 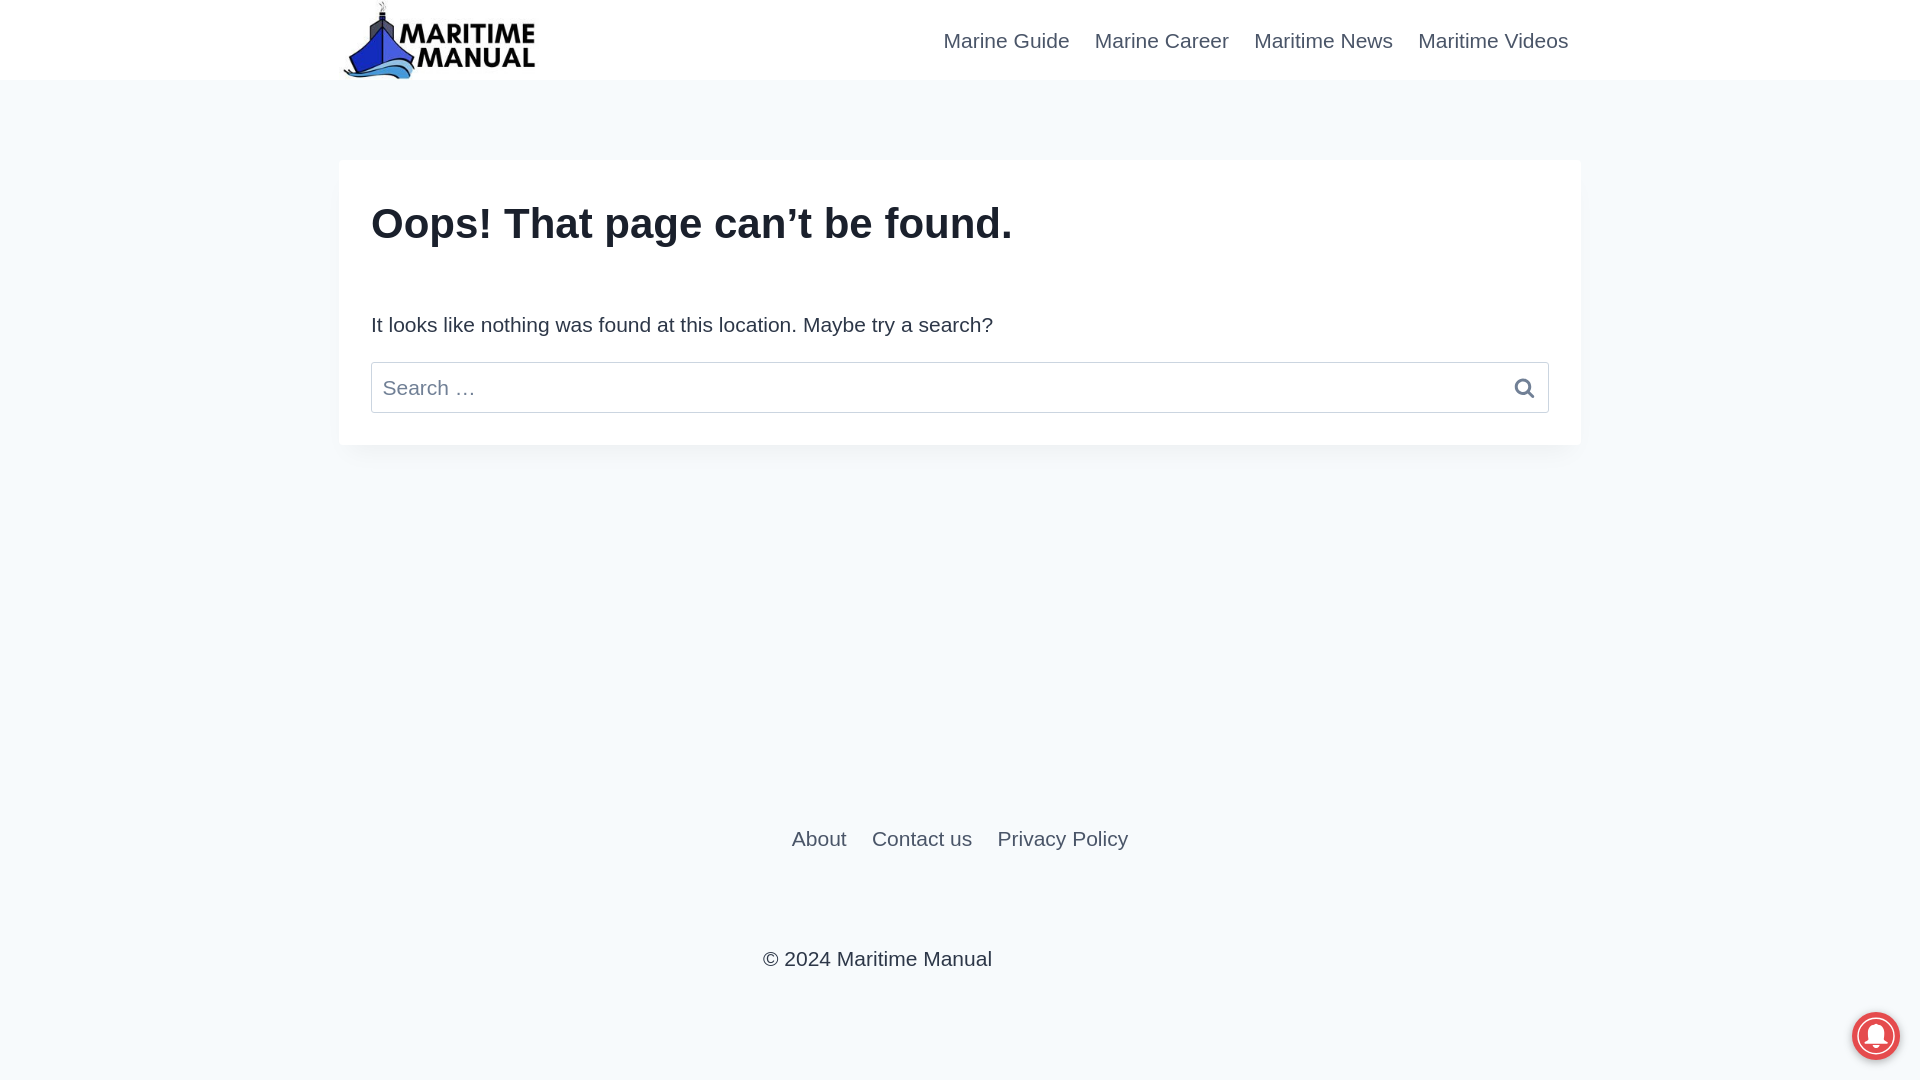 What do you see at coordinates (921, 838) in the screenshot?
I see `Contact us` at bounding box center [921, 838].